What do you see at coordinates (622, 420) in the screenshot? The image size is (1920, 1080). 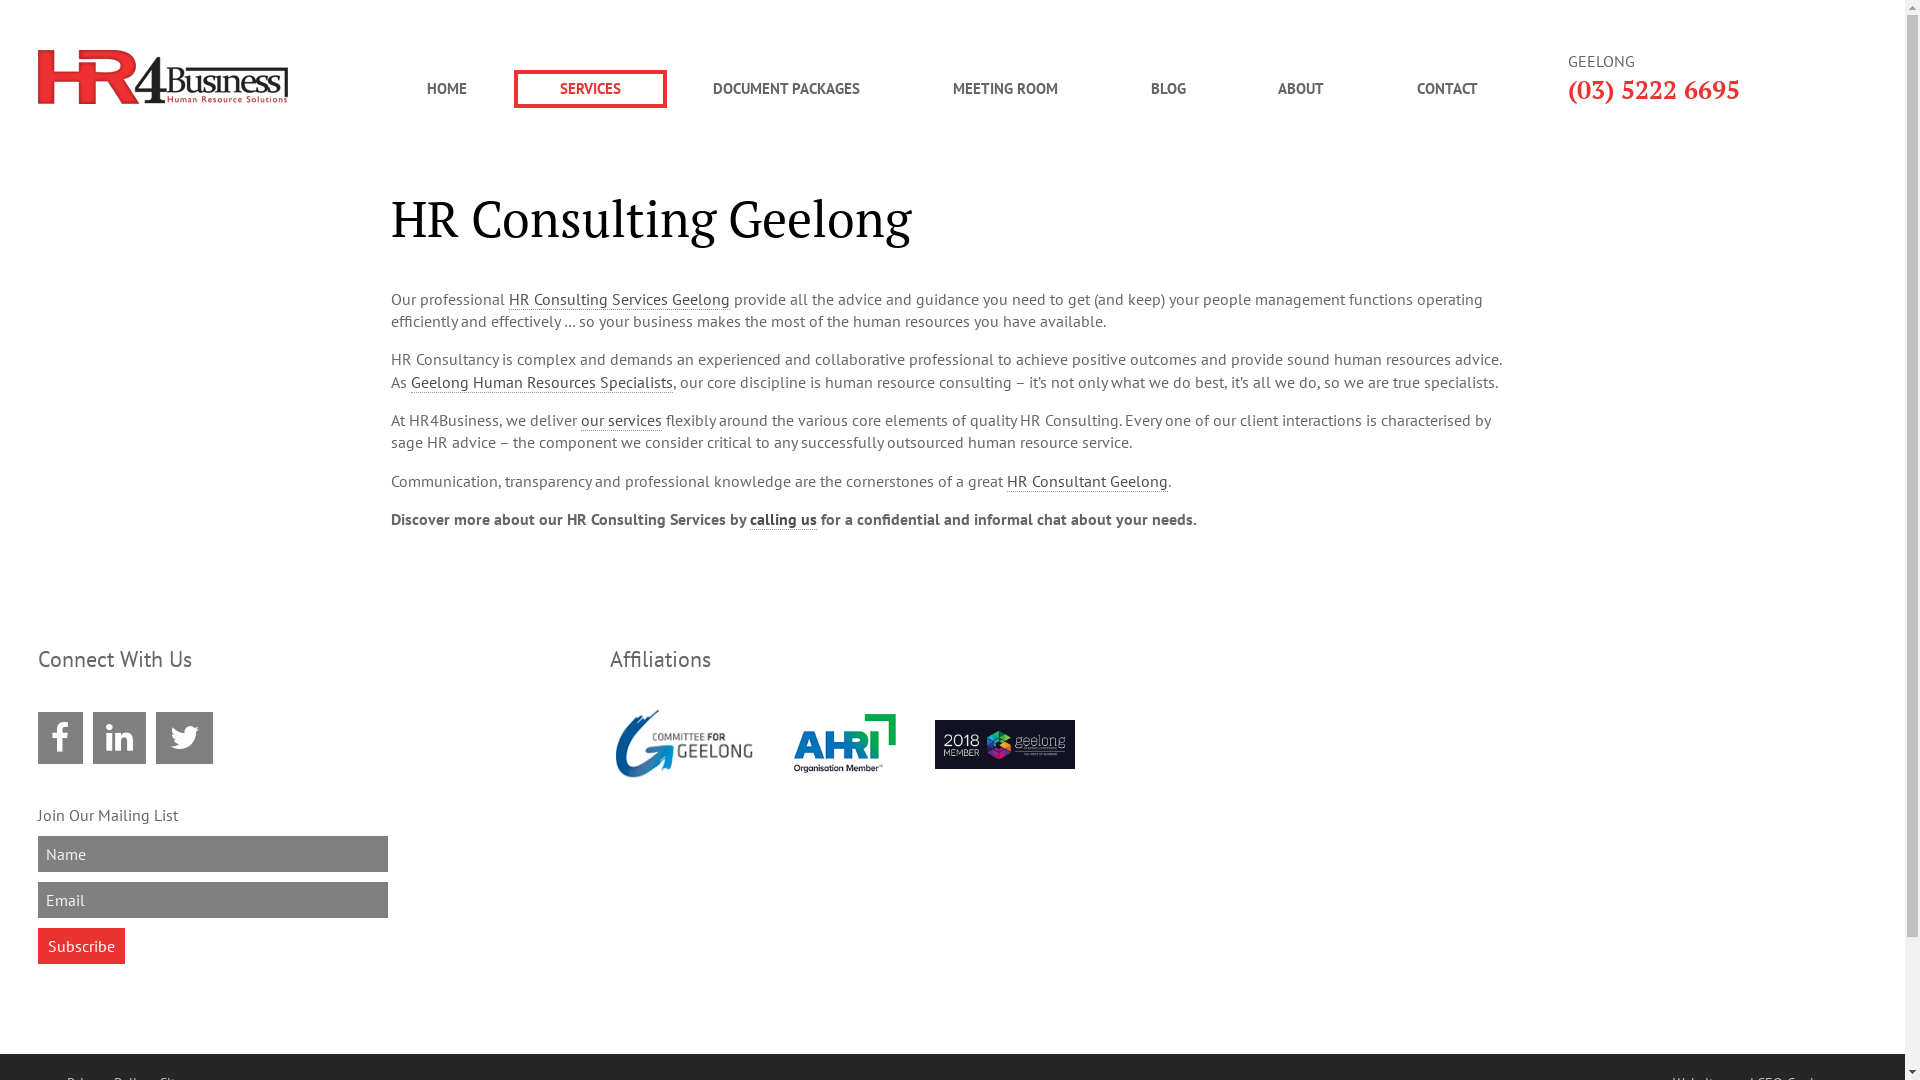 I see `our services` at bounding box center [622, 420].